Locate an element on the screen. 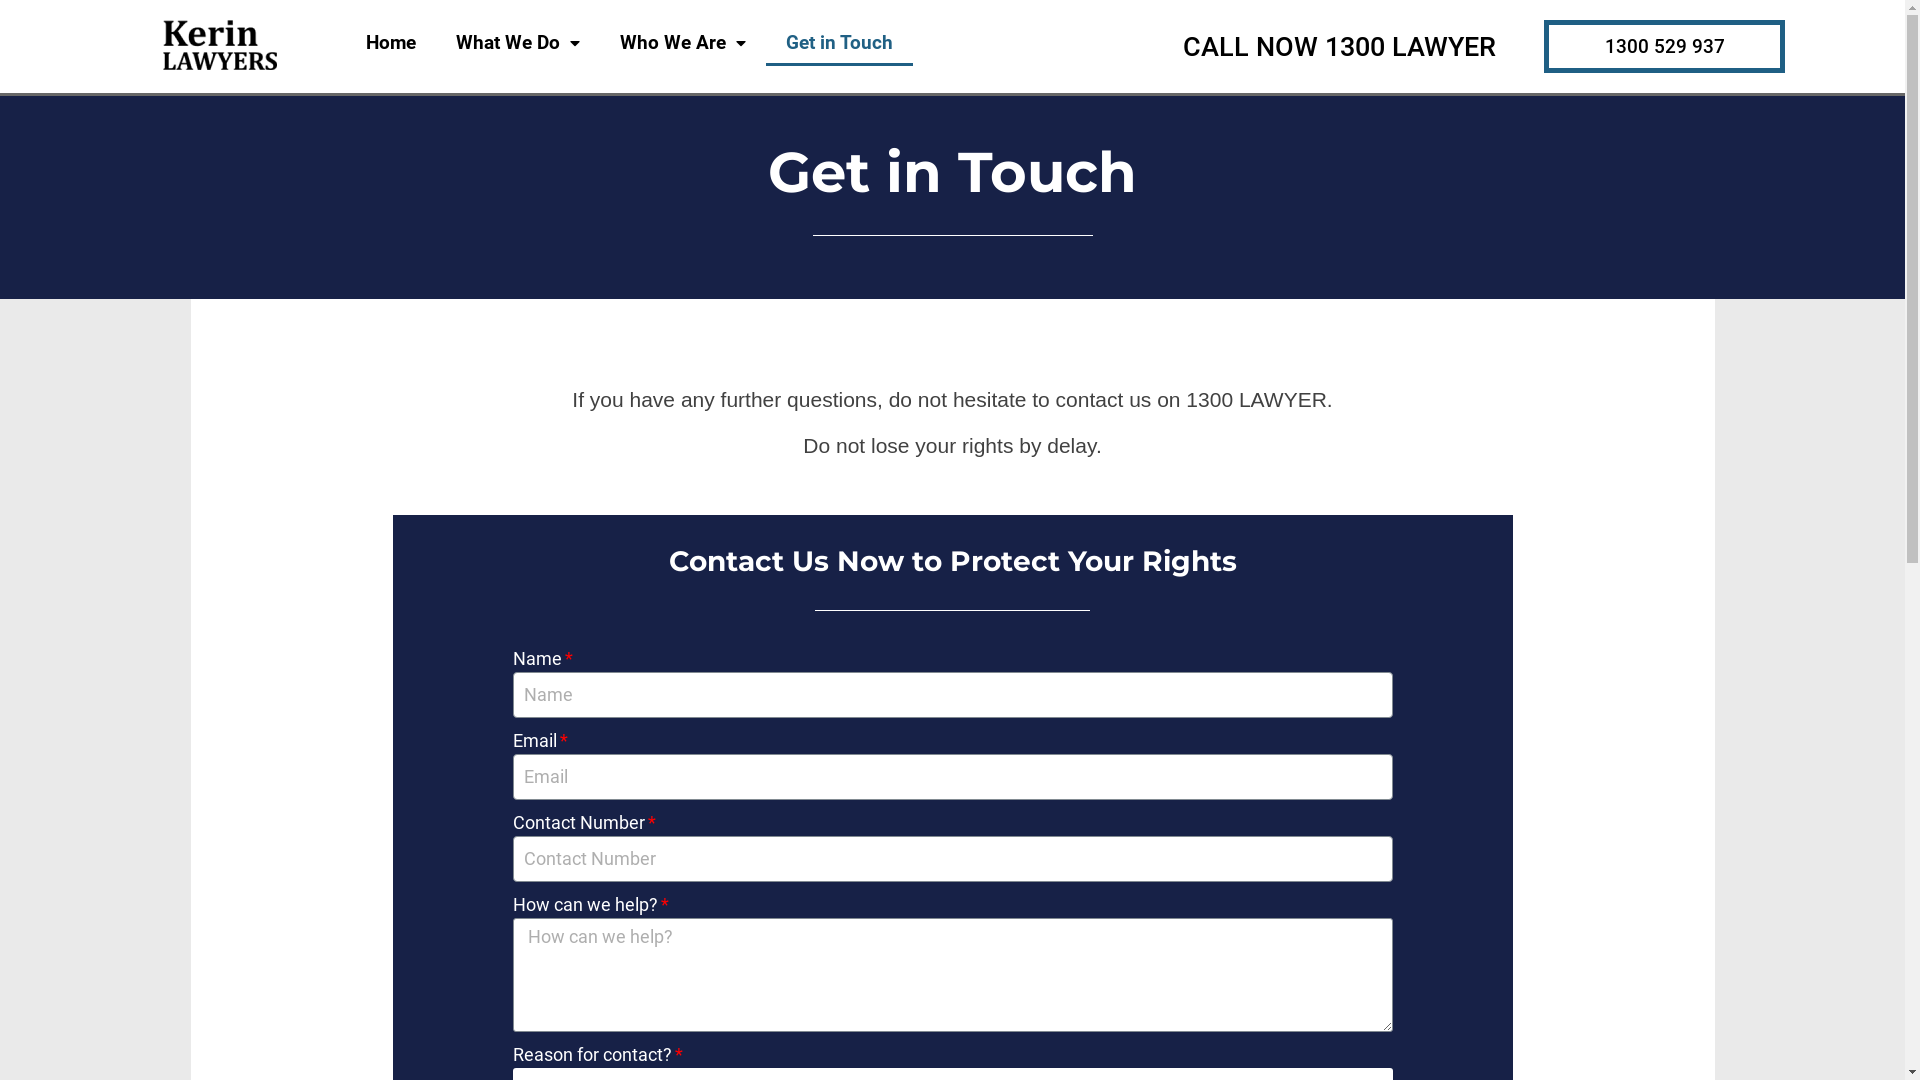 This screenshot has width=1920, height=1080. Home is located at coordinates (391, 43).